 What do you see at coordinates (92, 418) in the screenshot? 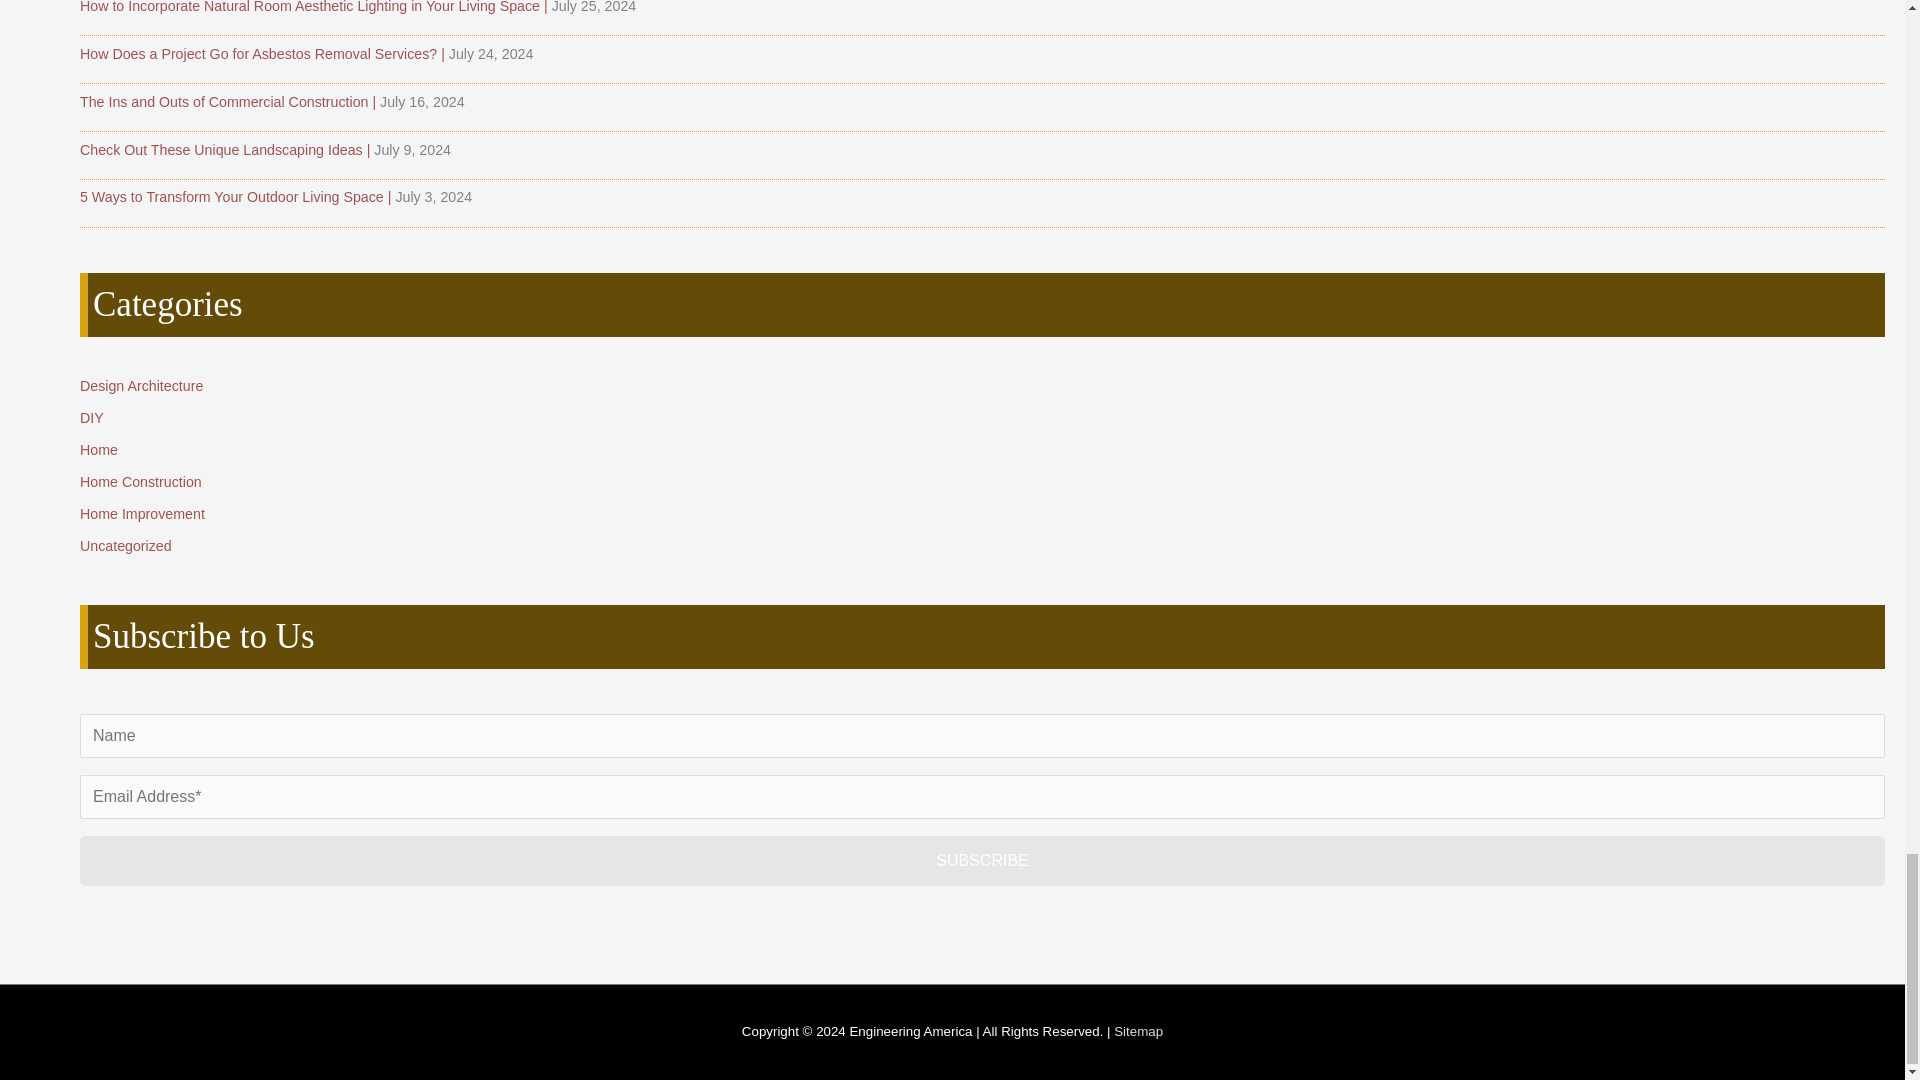
I see `DIY` at bounding box center [92, 418].